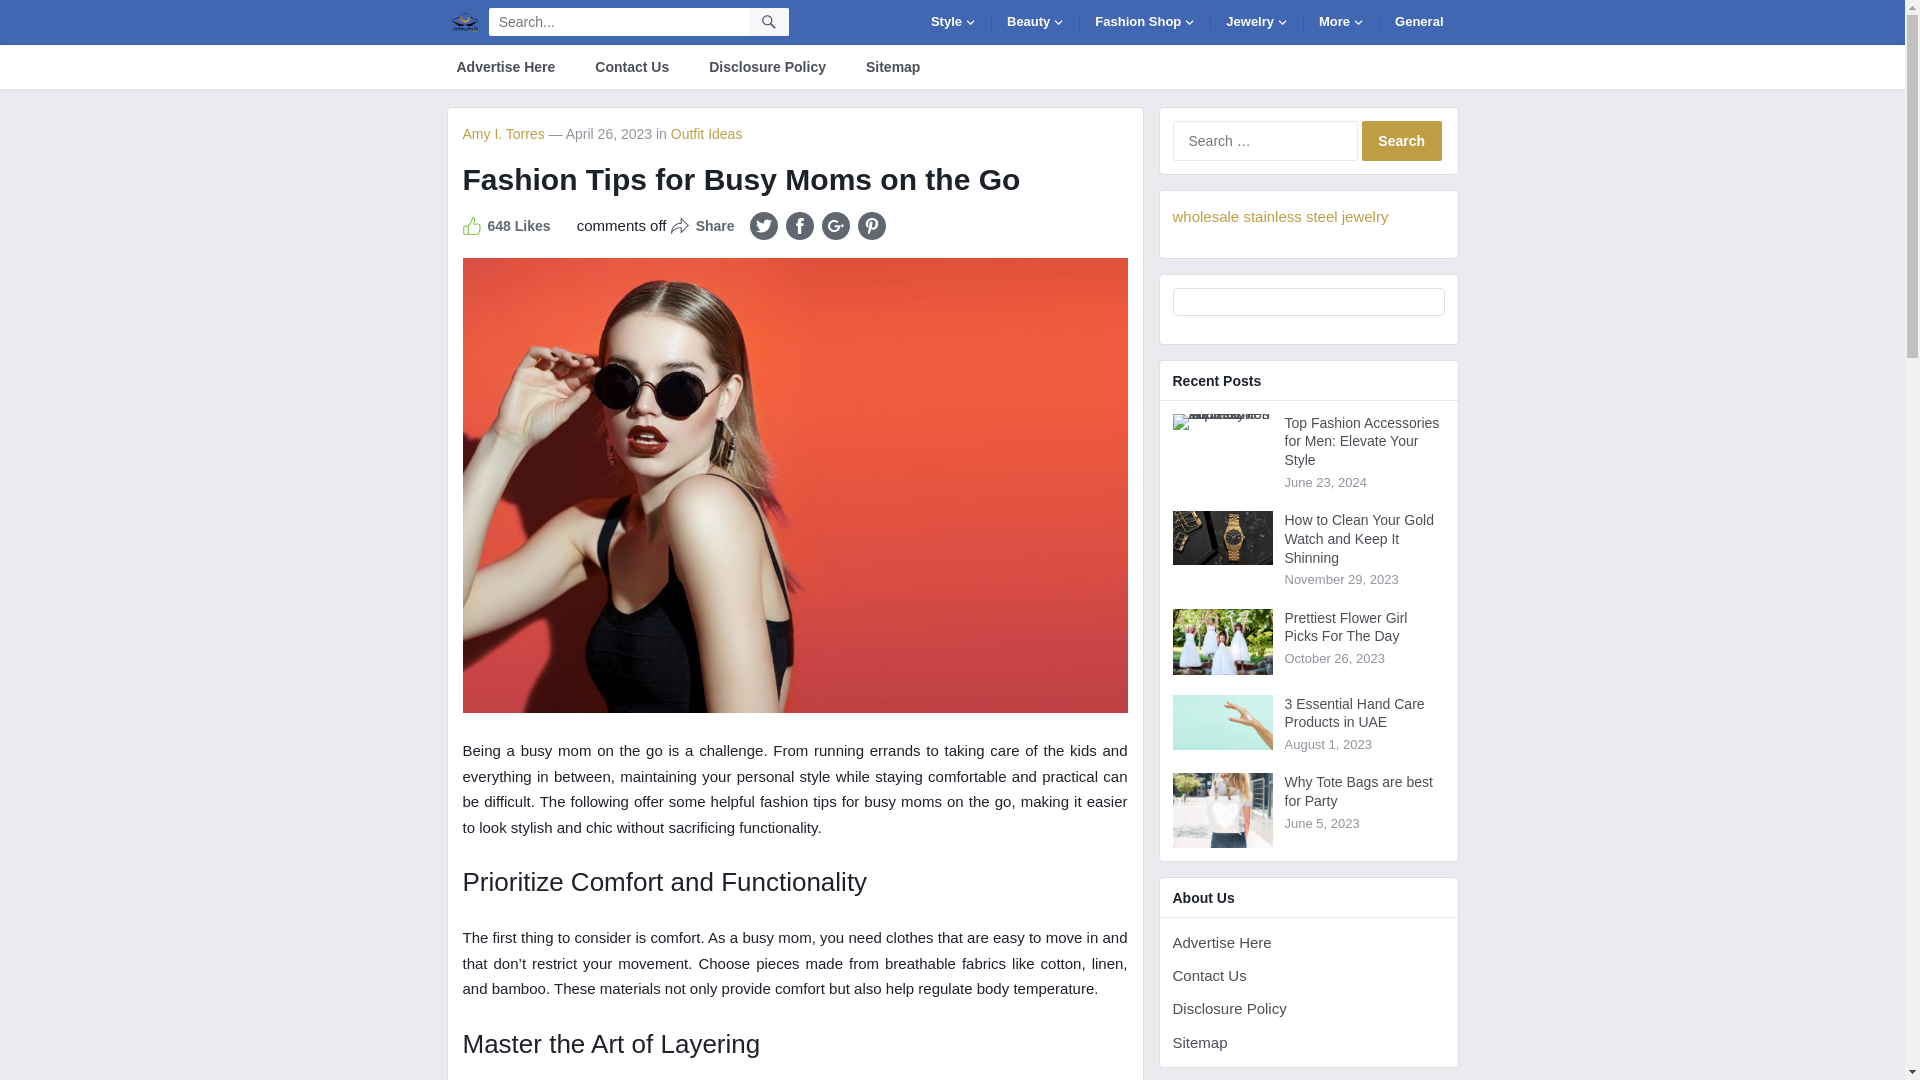  I want to click on Beauty, so click(1036, 21).